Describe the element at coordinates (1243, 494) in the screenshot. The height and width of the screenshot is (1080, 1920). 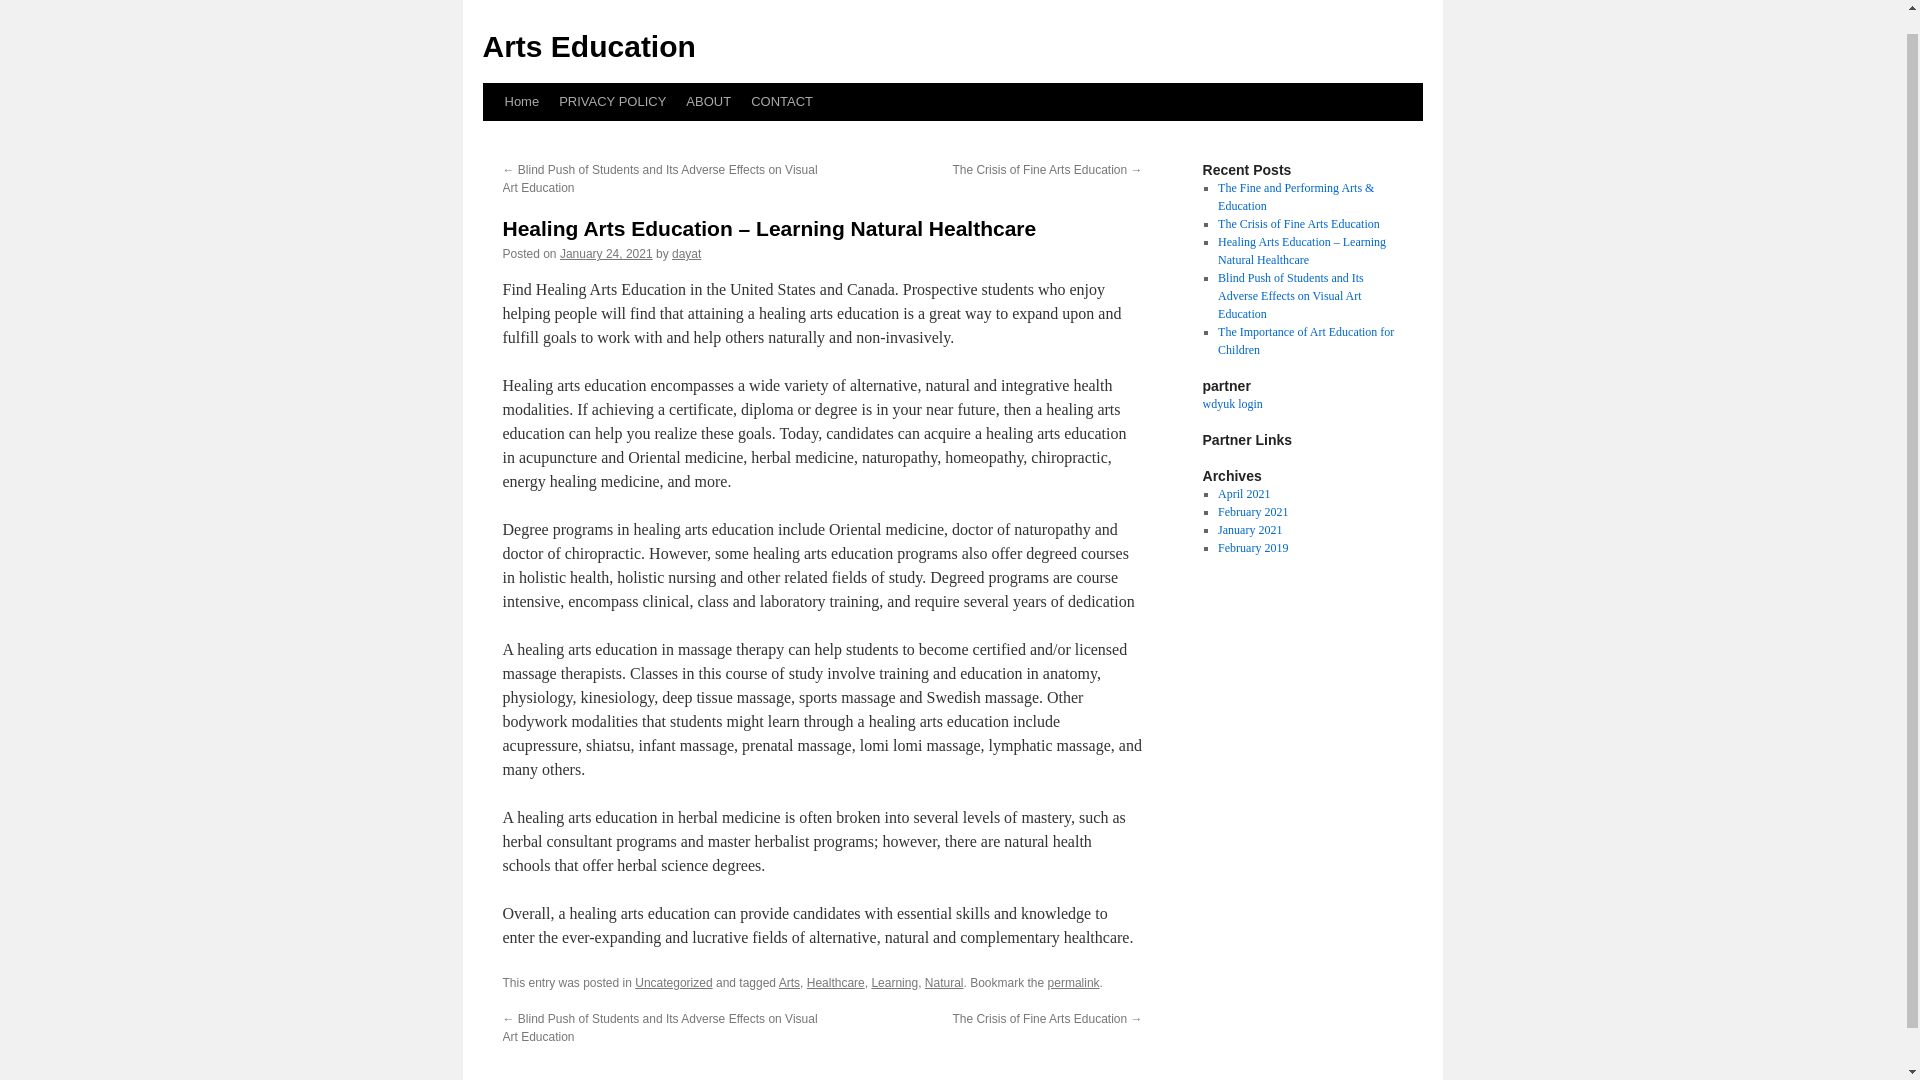
I see `April 2021` at that location.